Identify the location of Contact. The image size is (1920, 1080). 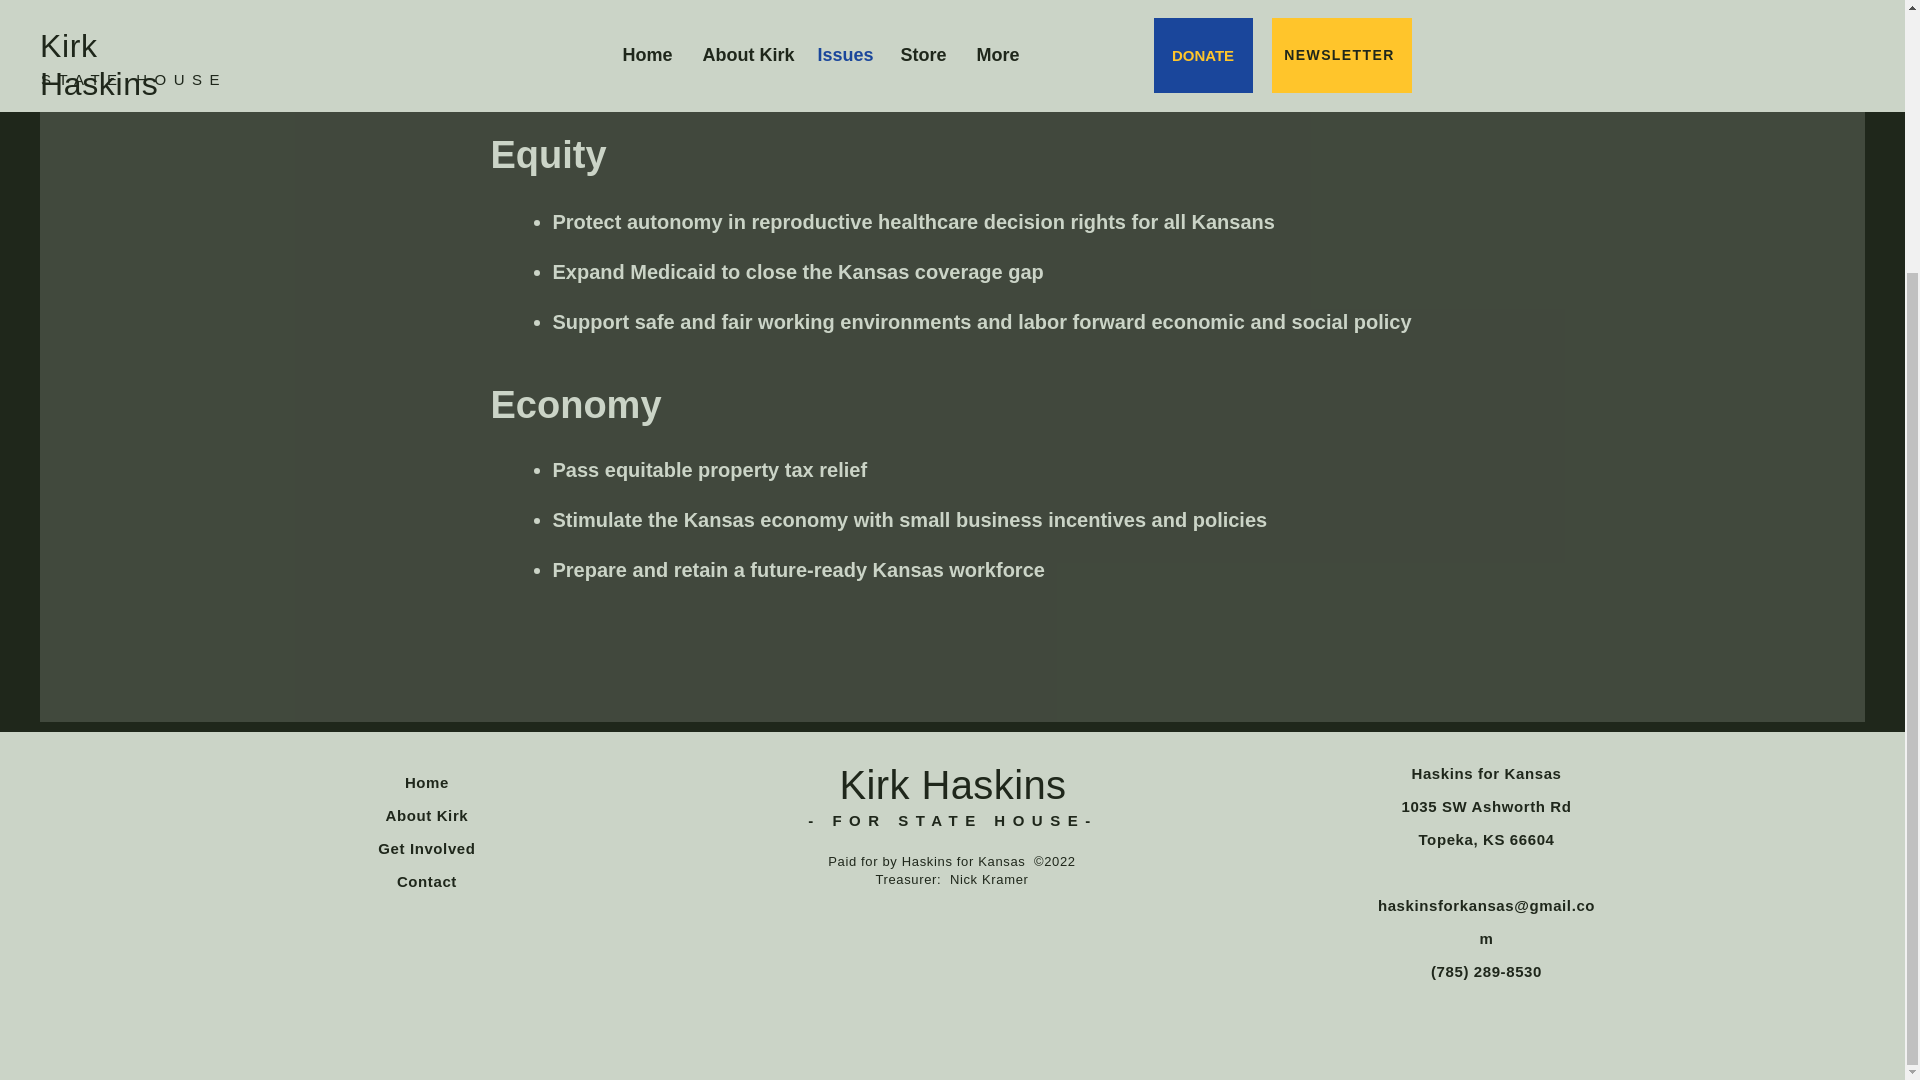
(426, 880).